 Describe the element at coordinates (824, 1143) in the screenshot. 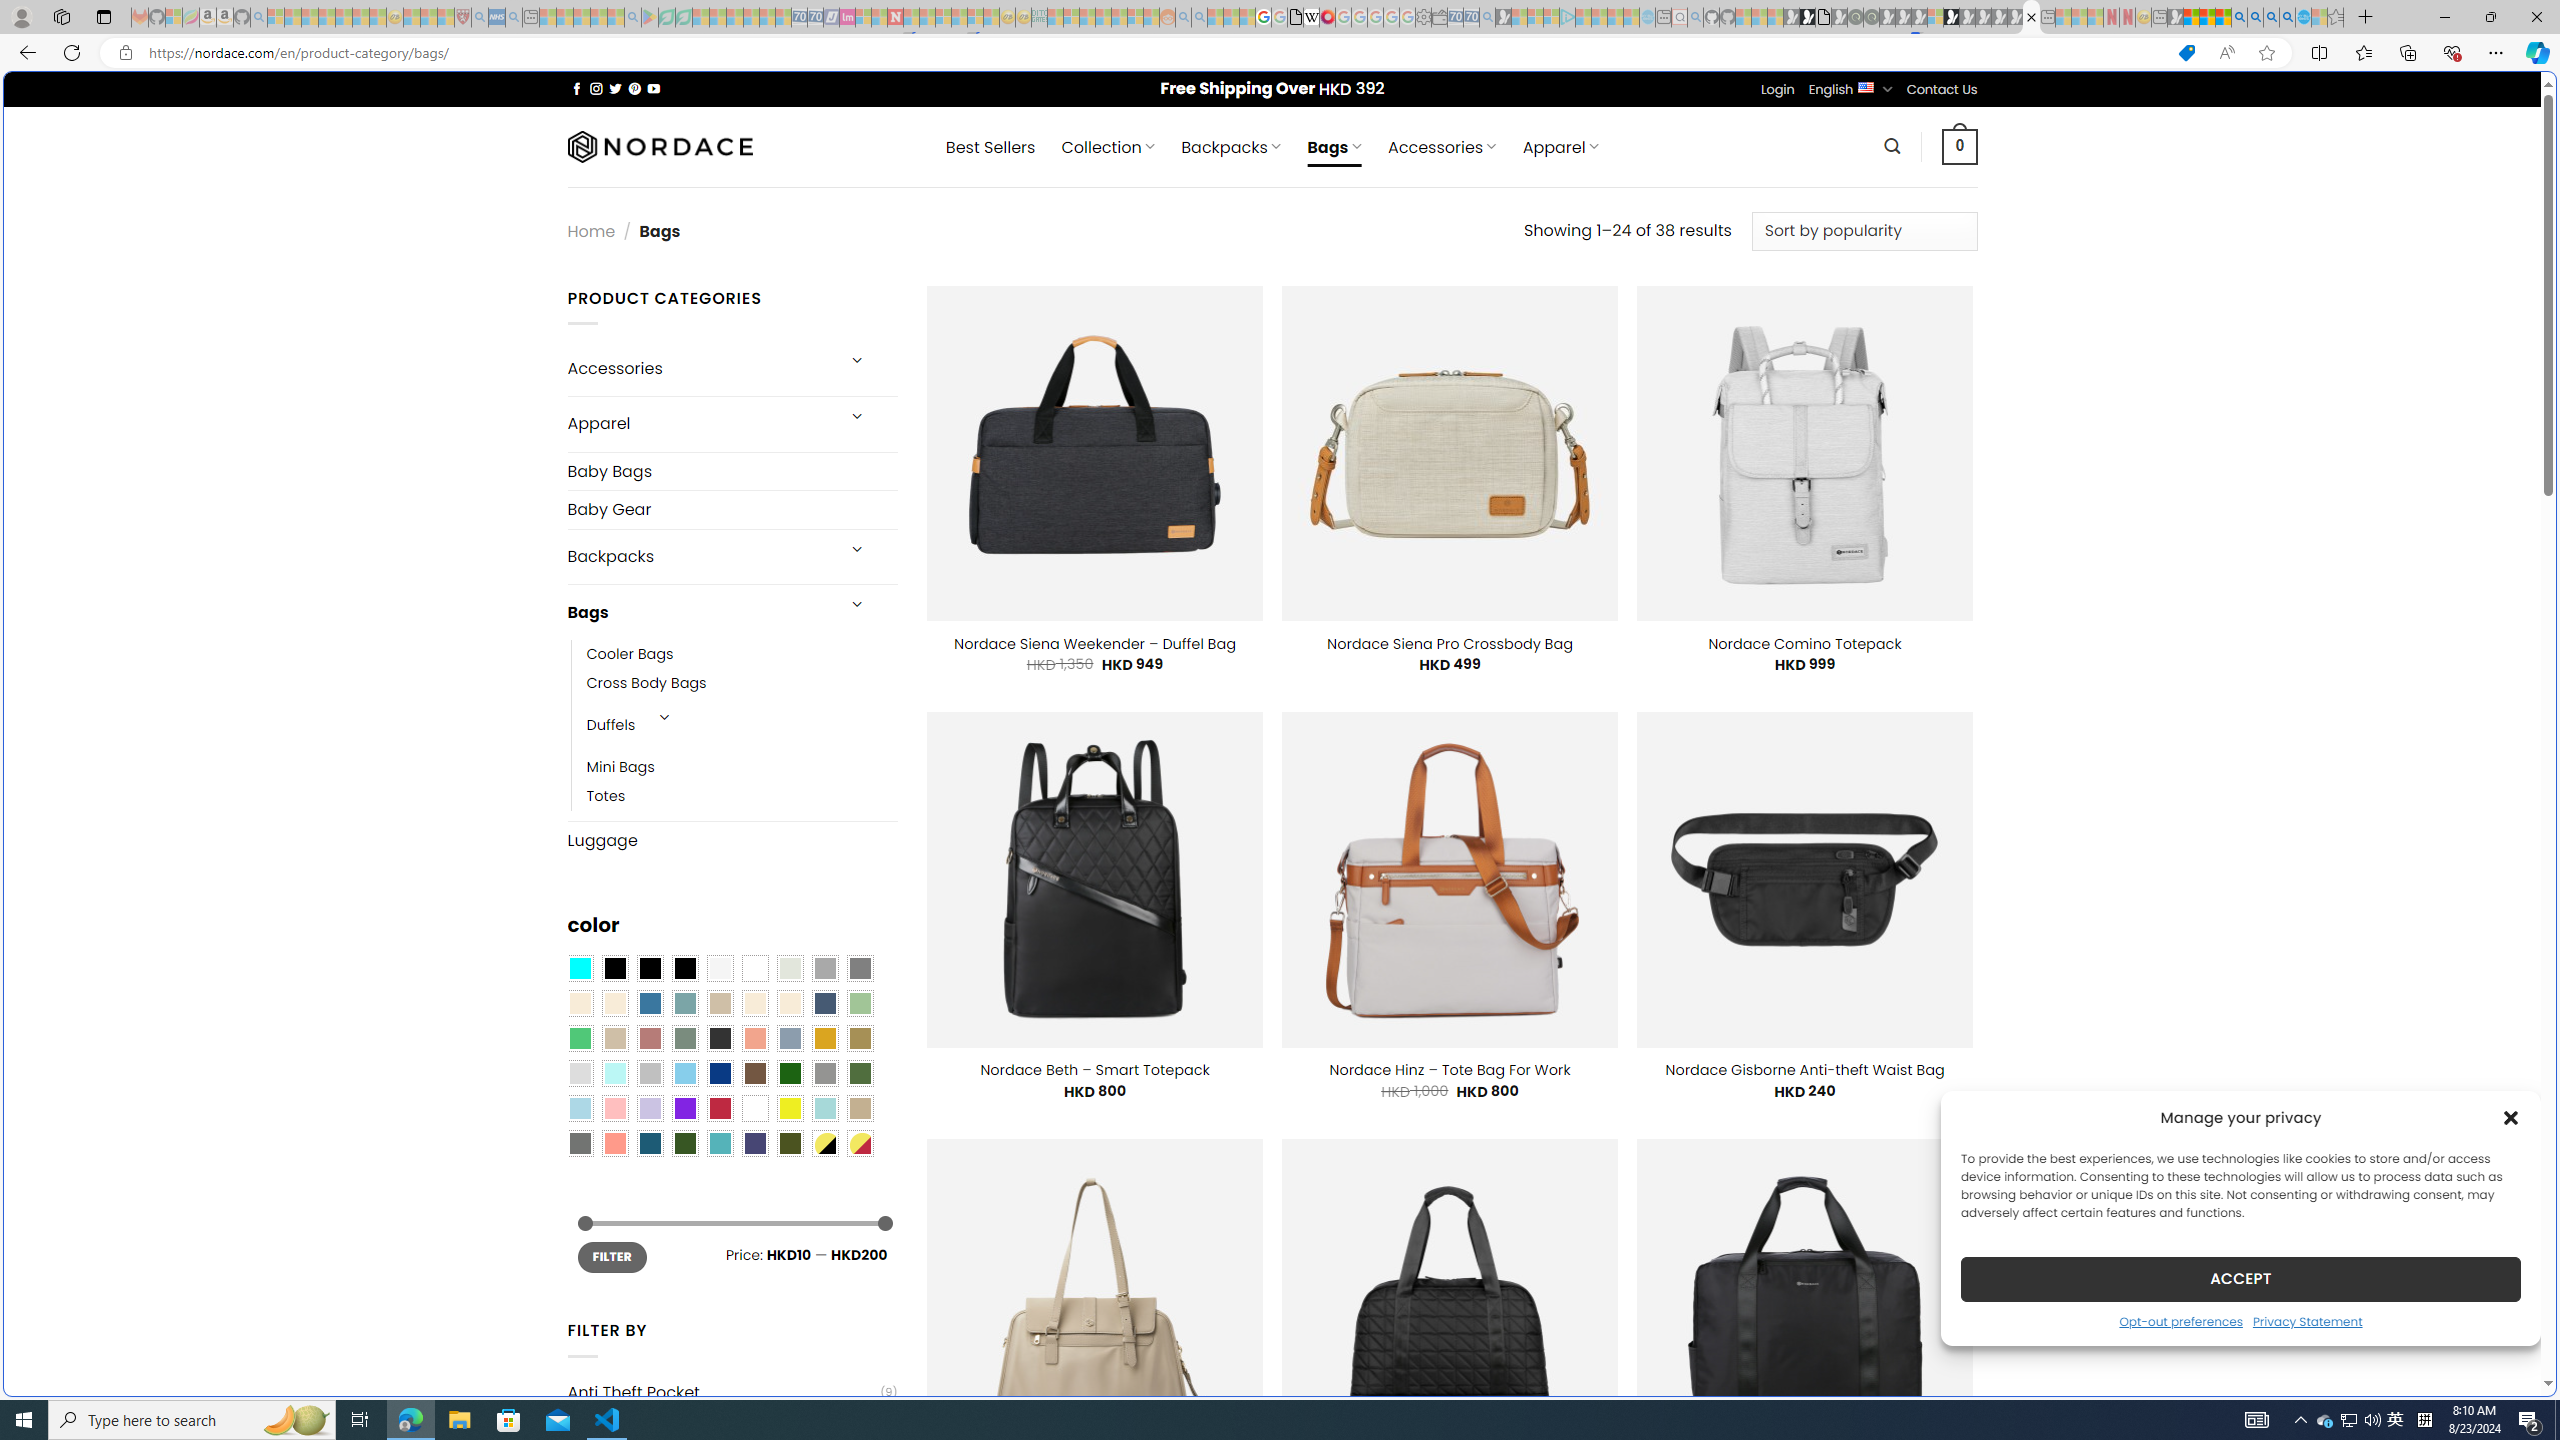

I see `Yellow-Black` at that location.